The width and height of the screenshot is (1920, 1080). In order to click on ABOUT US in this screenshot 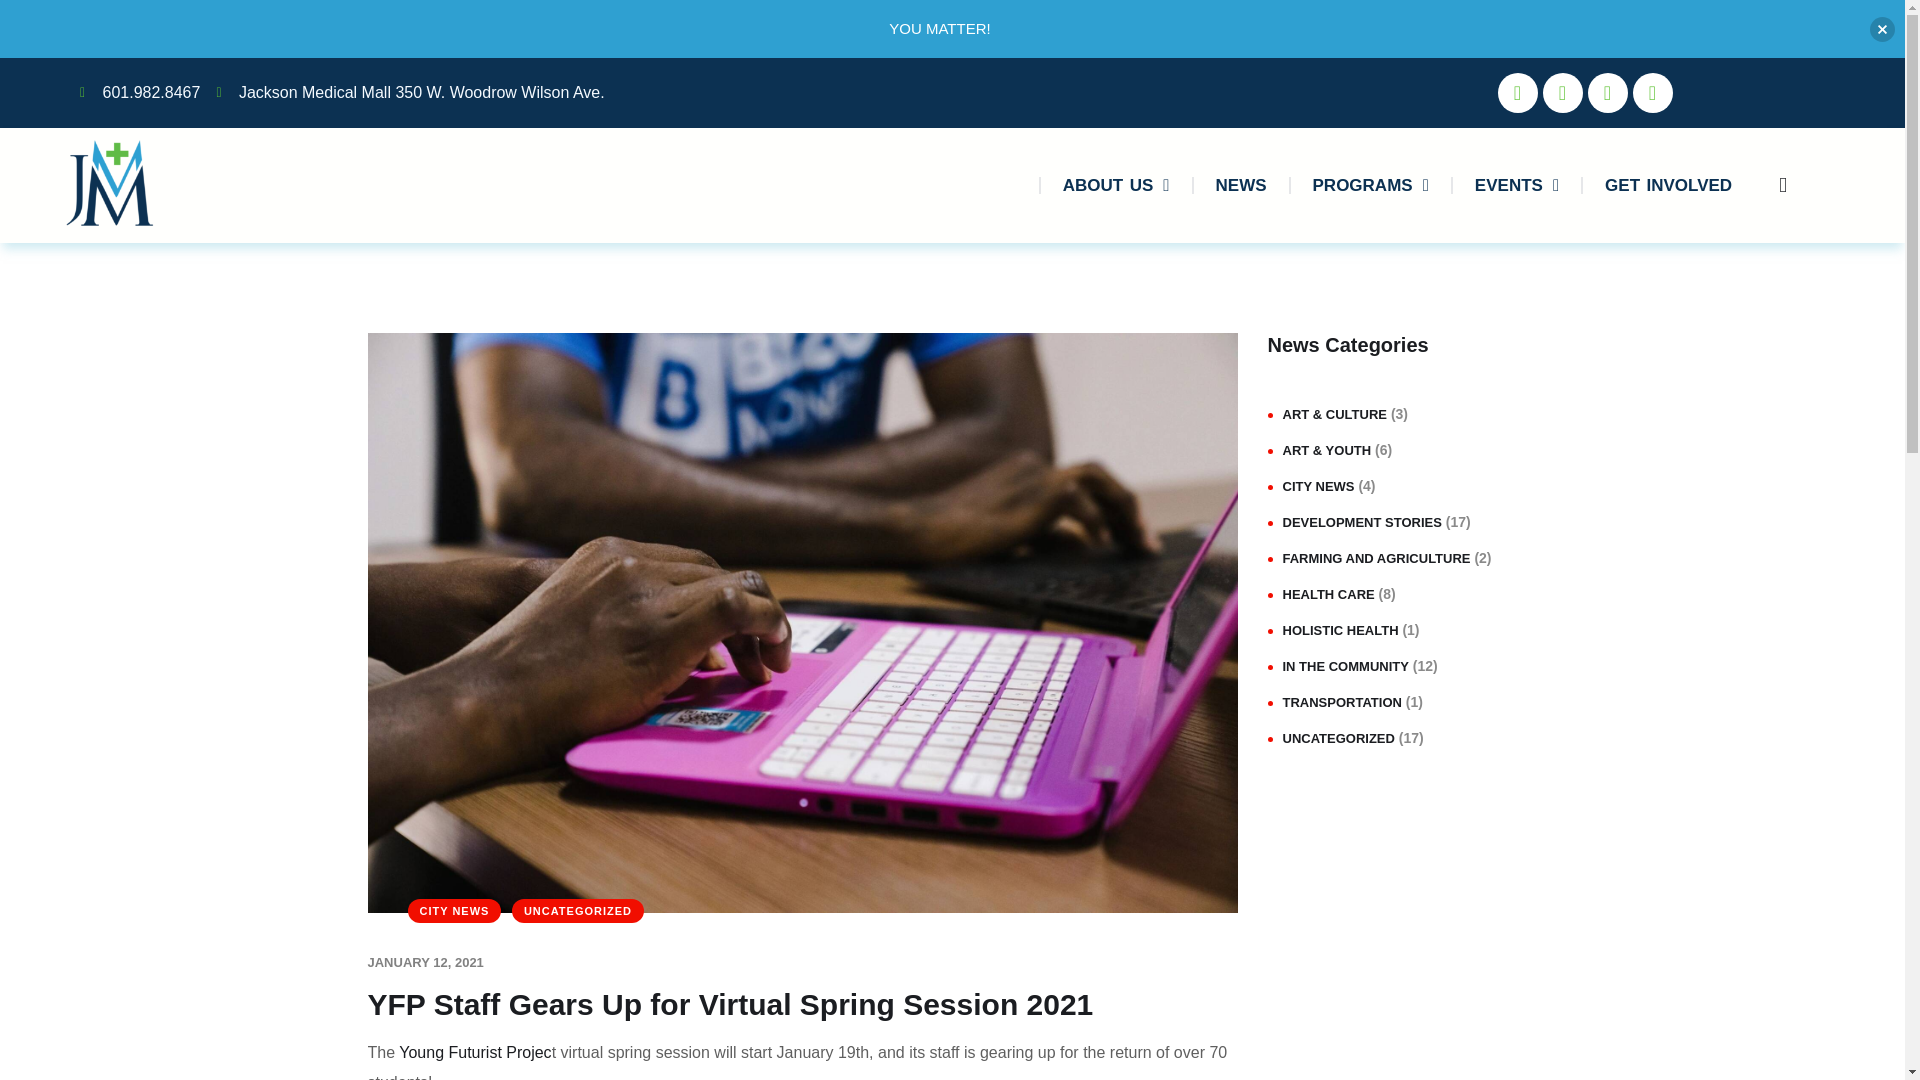, I will do `click(1116, 186)`.